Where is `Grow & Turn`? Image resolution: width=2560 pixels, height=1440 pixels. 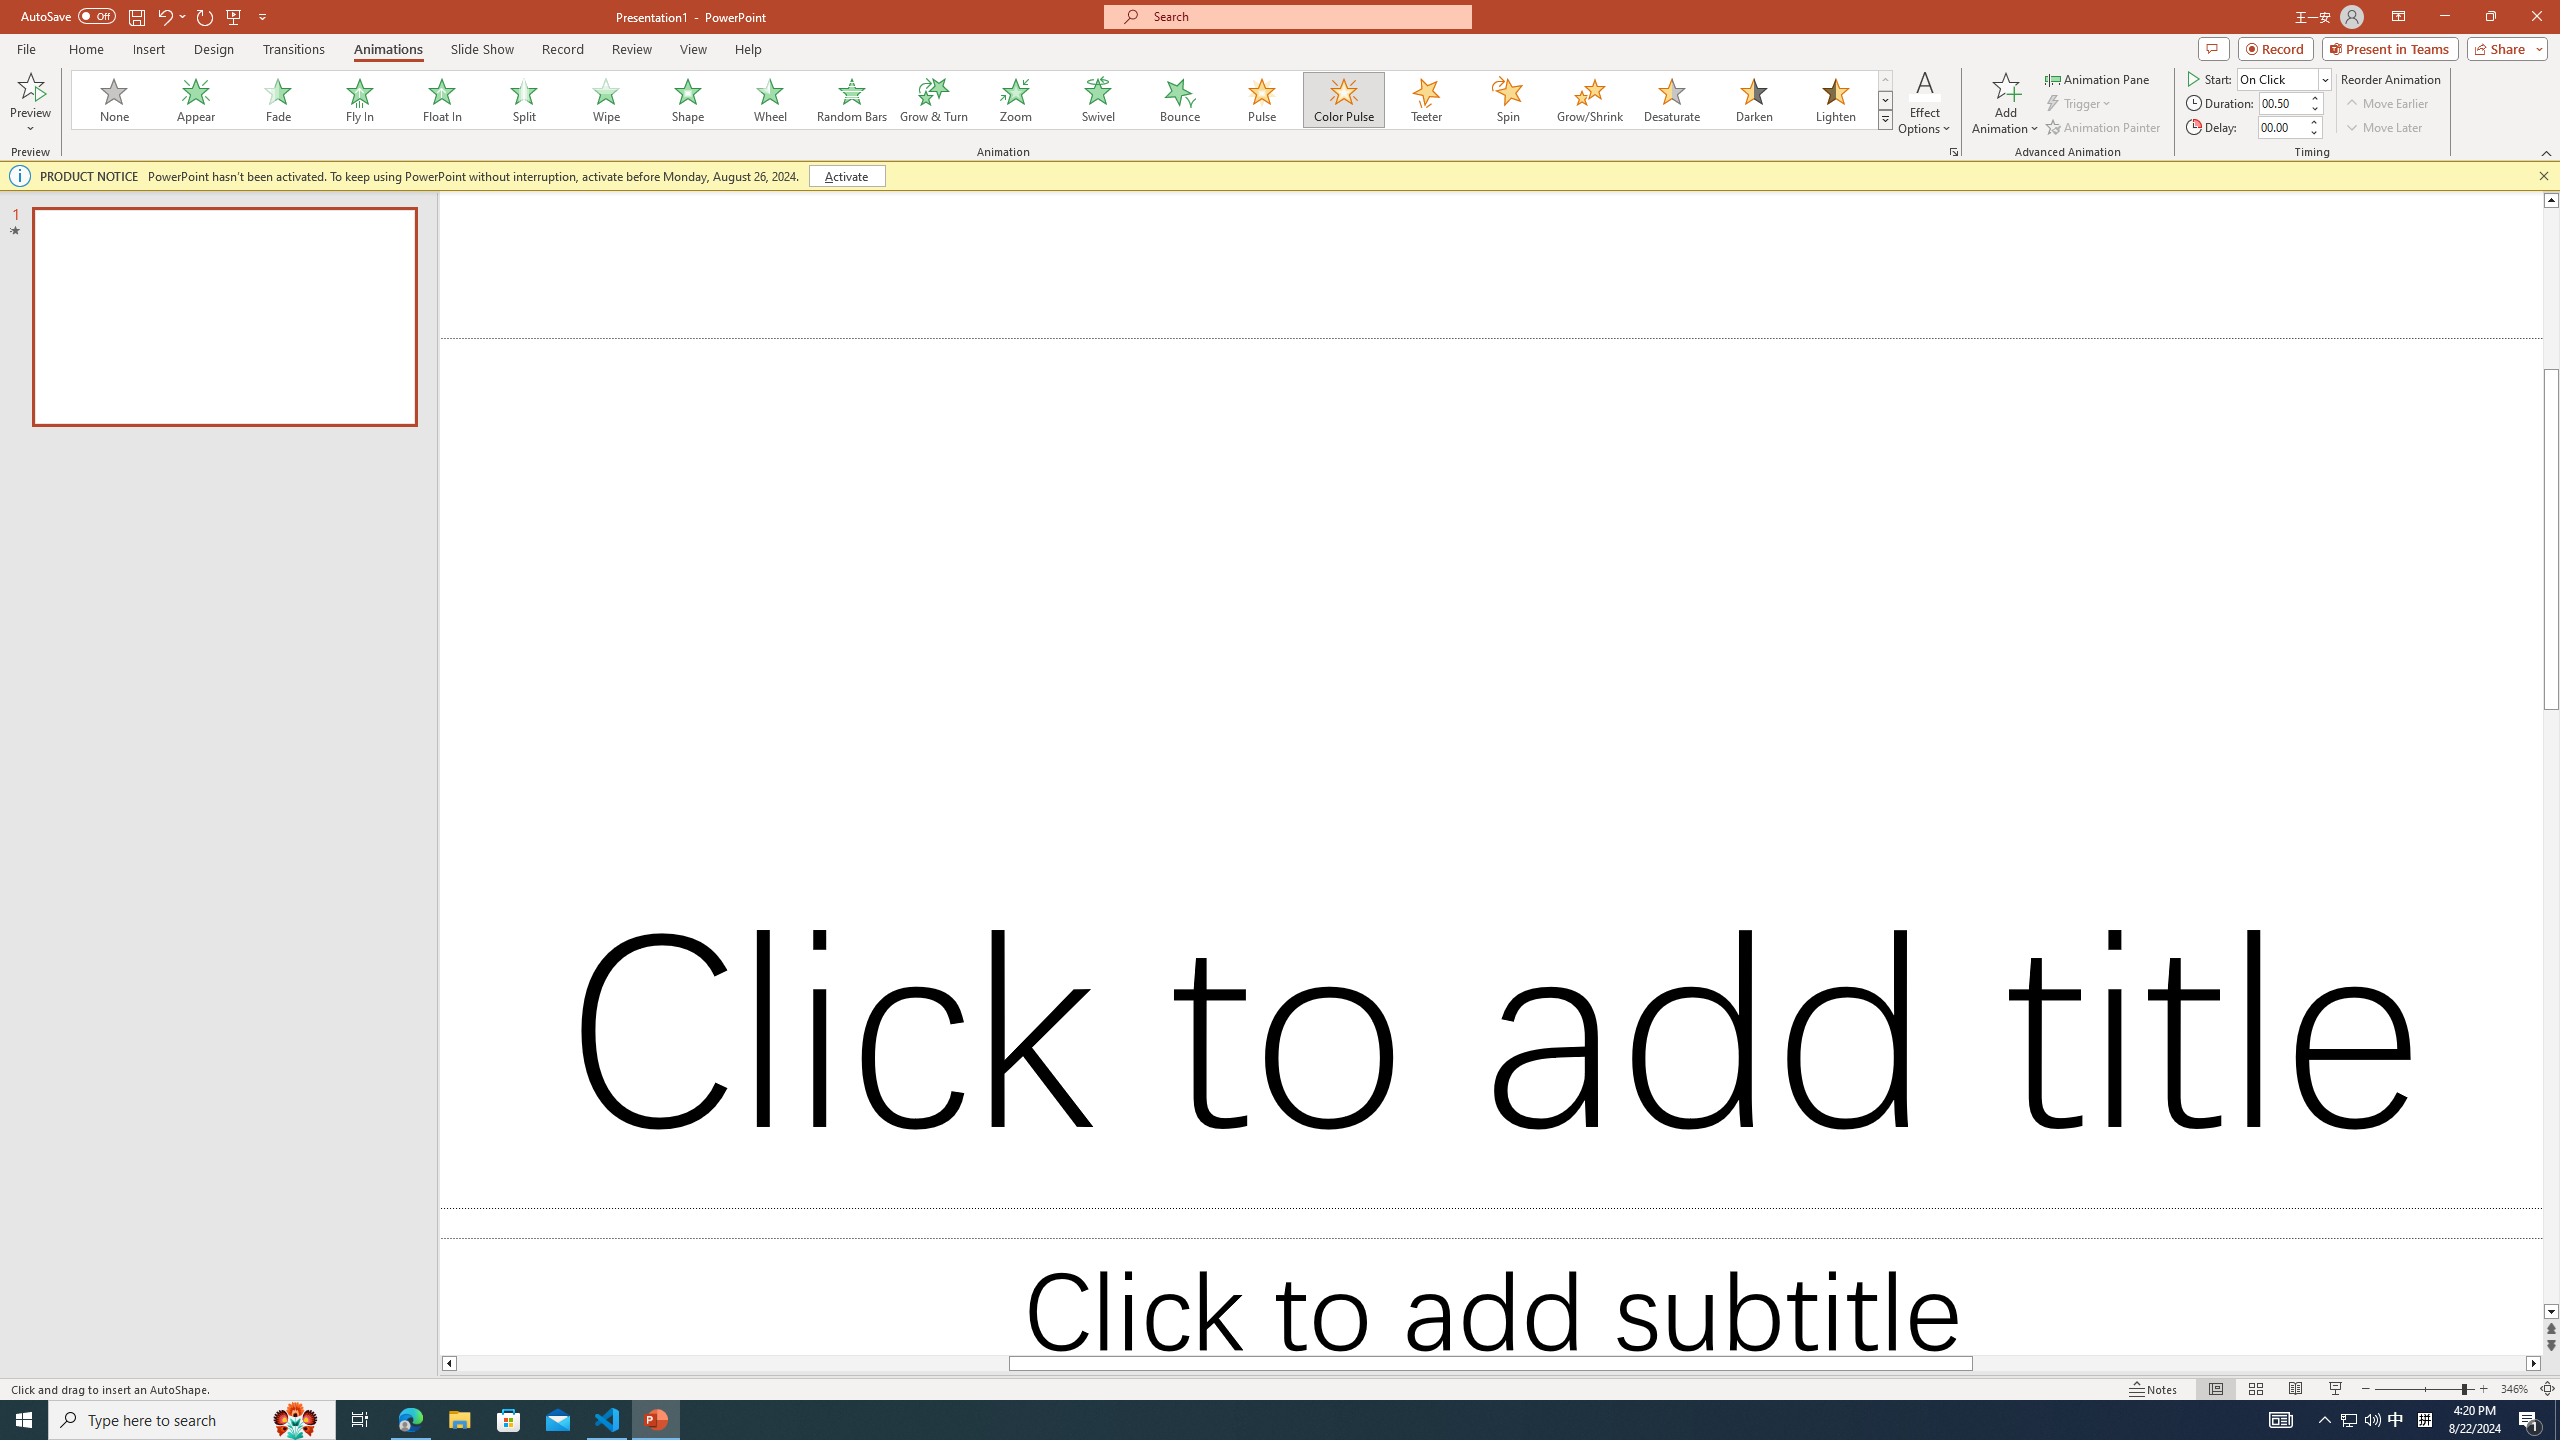
Grow & Turn is located at coordinates (934, 100).